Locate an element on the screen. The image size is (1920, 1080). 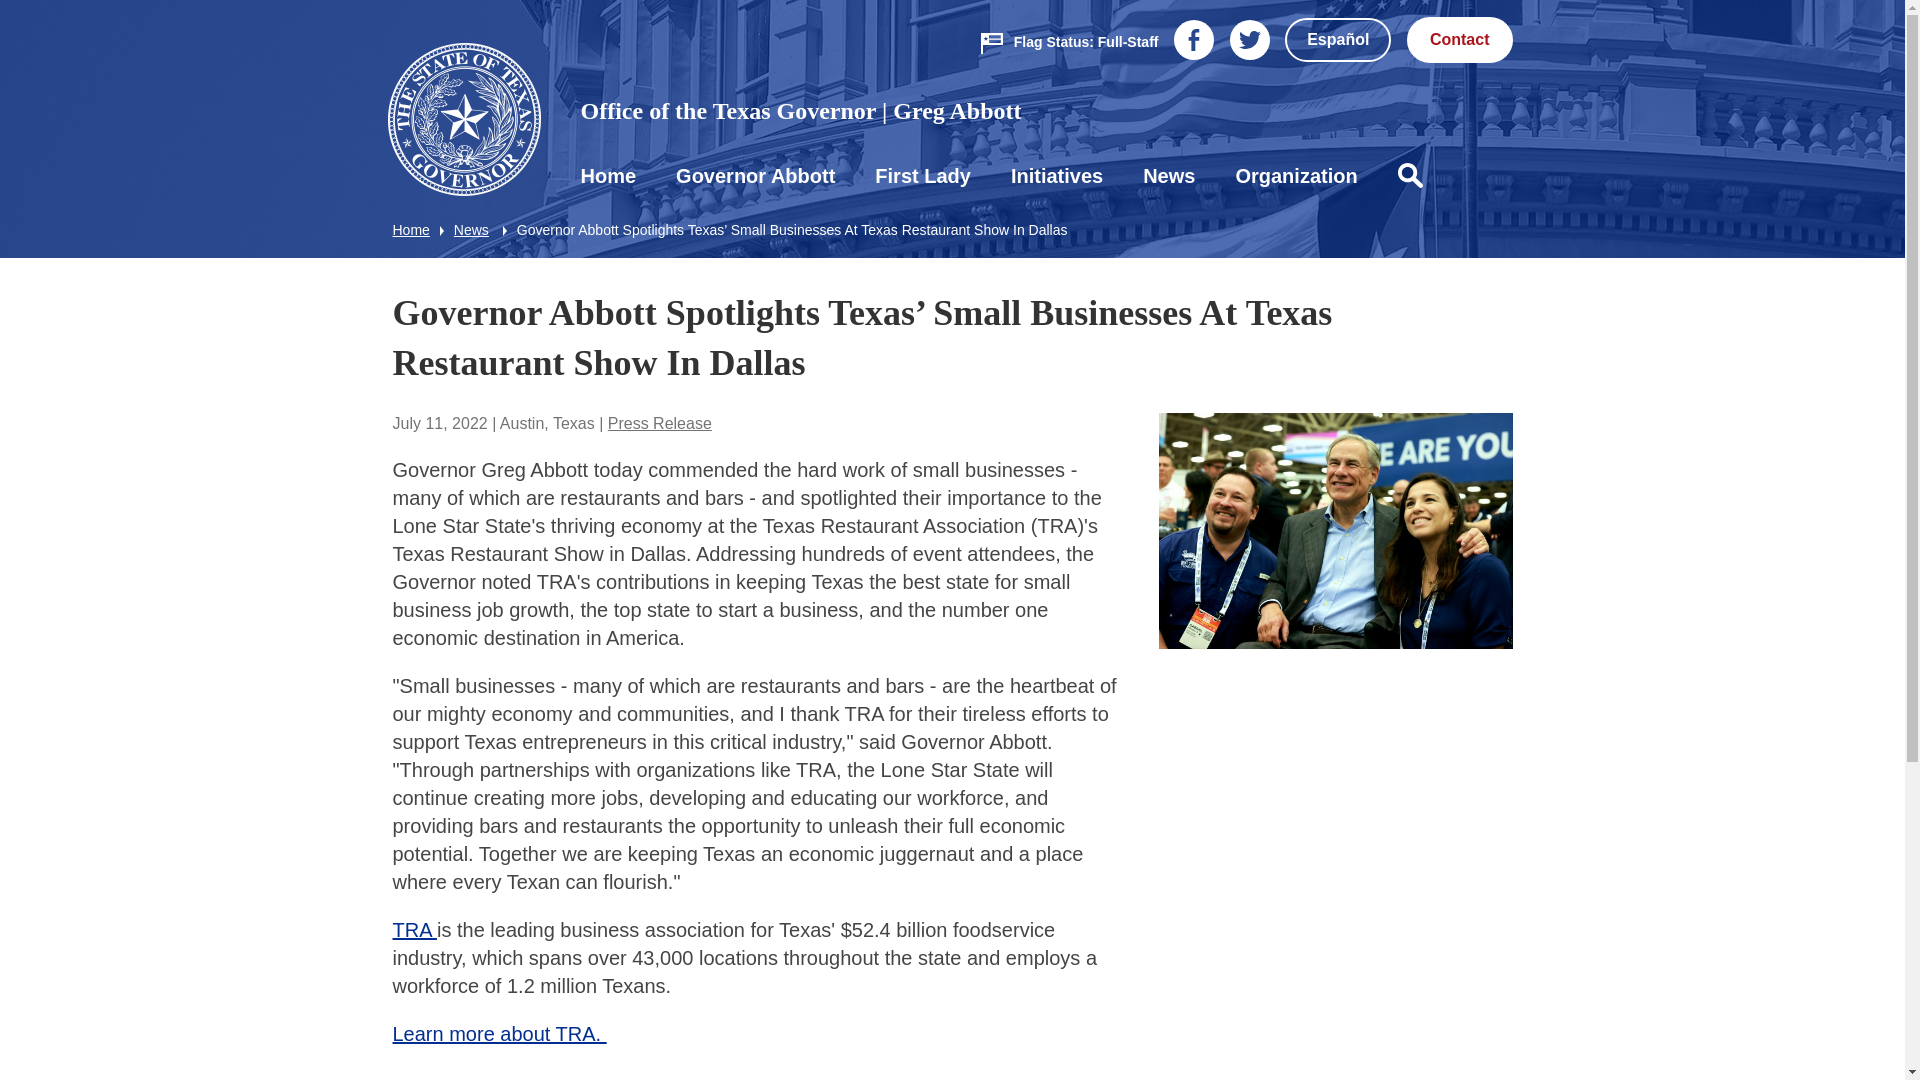
Home is located at coordinates (608, 176).